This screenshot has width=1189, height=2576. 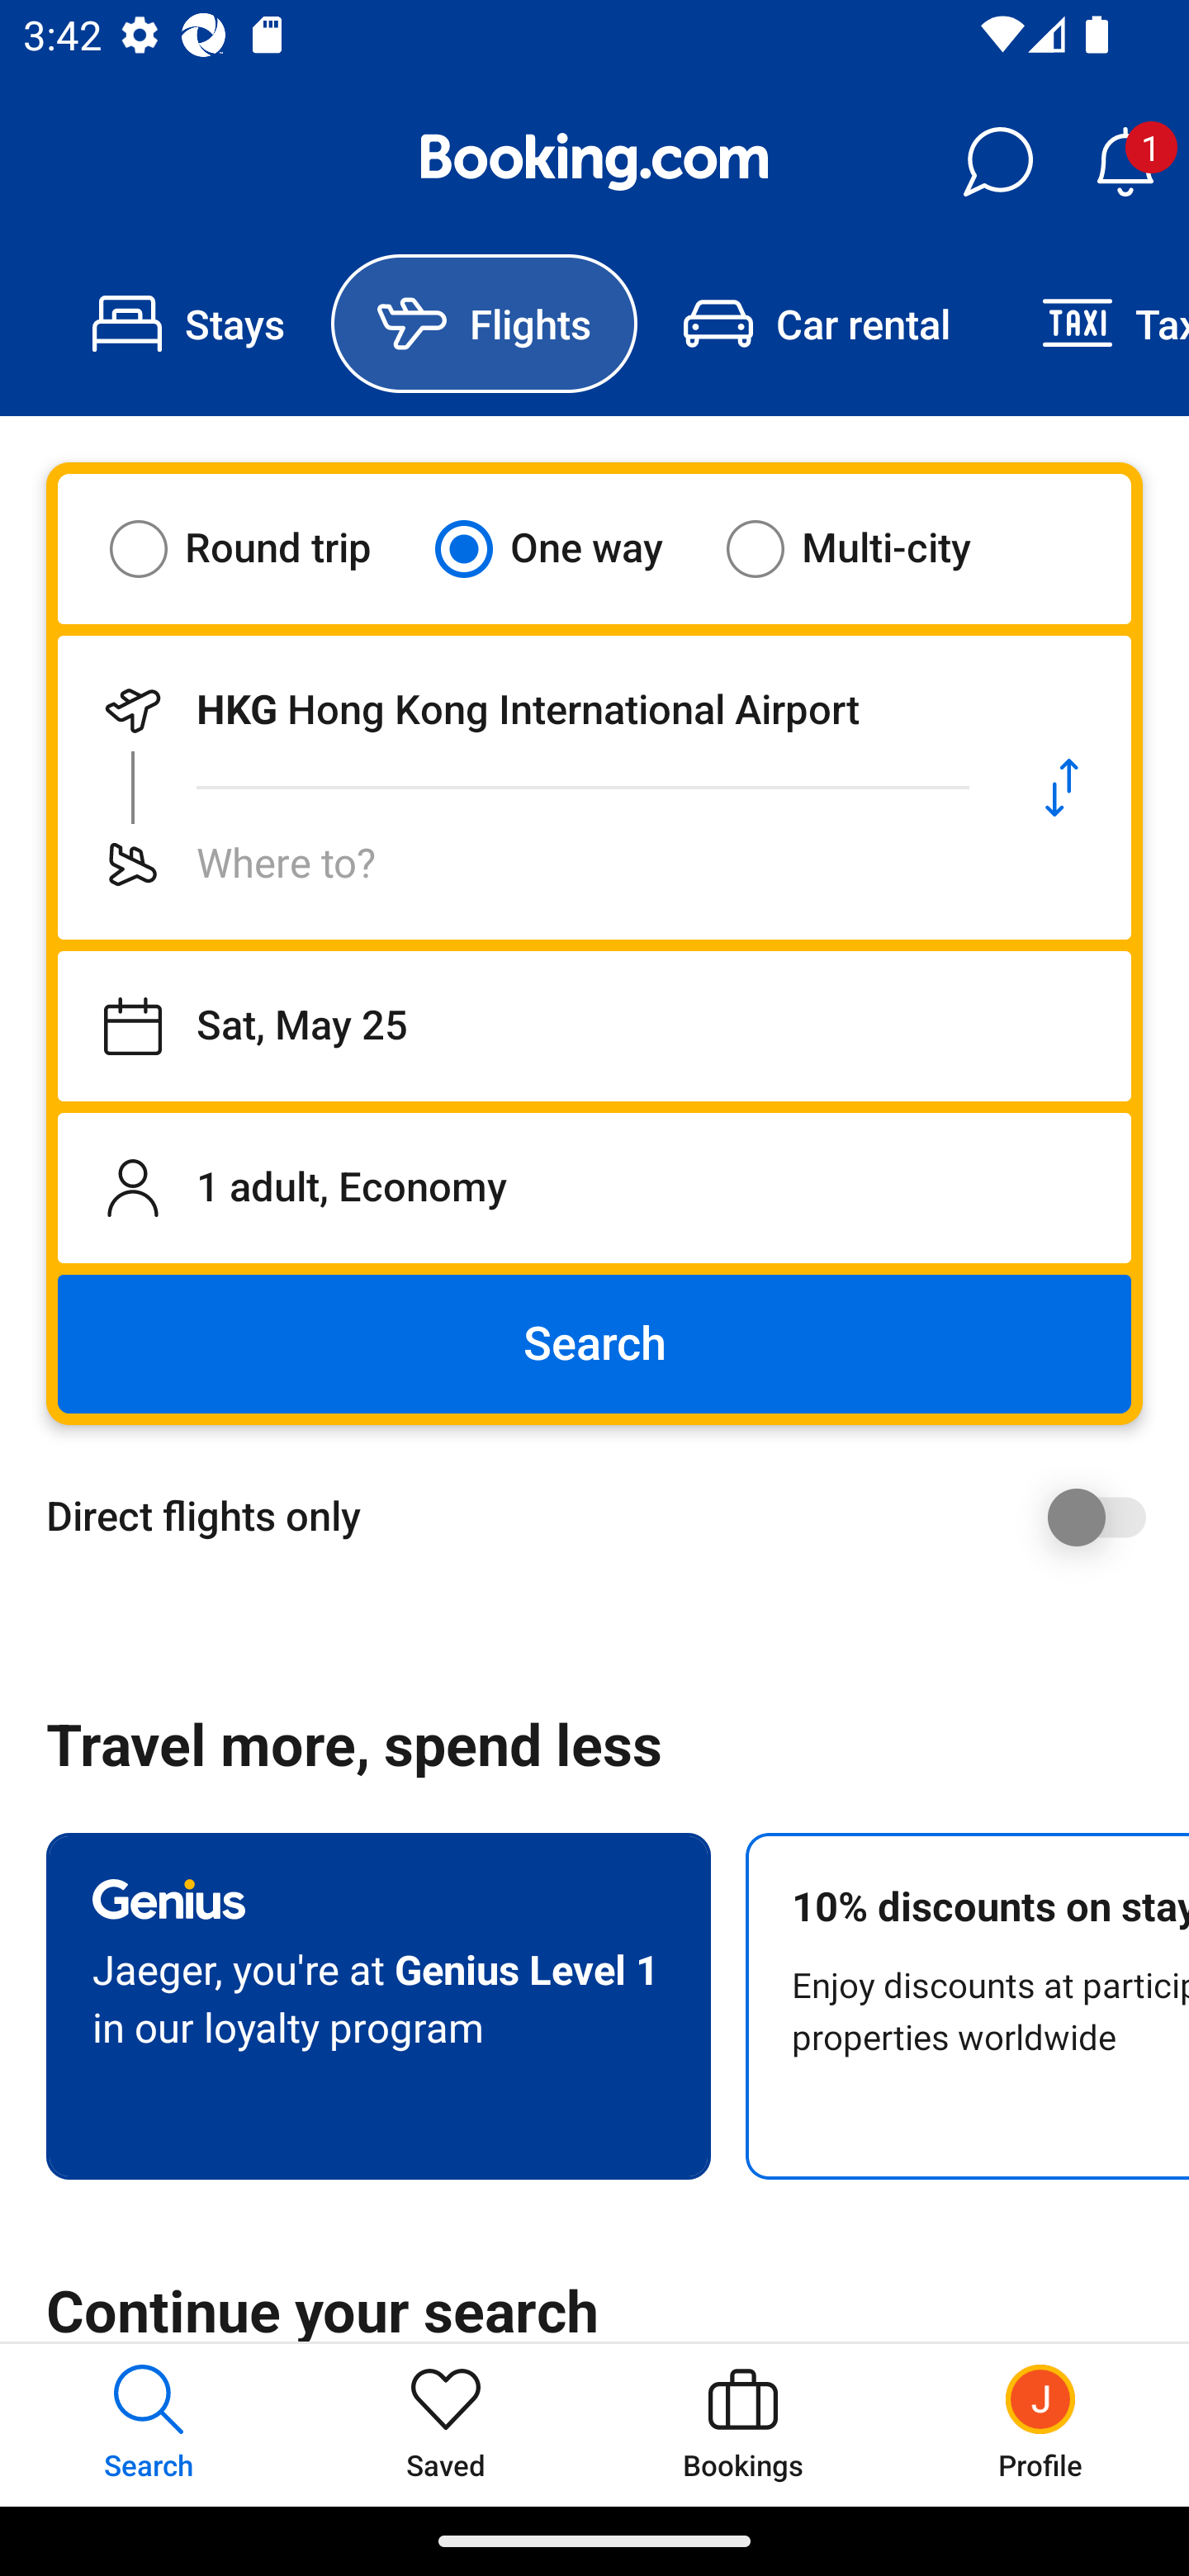 What do you see at coordinates (261, 548) in the screenshot?
I see `Round trip` at bounding box center [261, 548].